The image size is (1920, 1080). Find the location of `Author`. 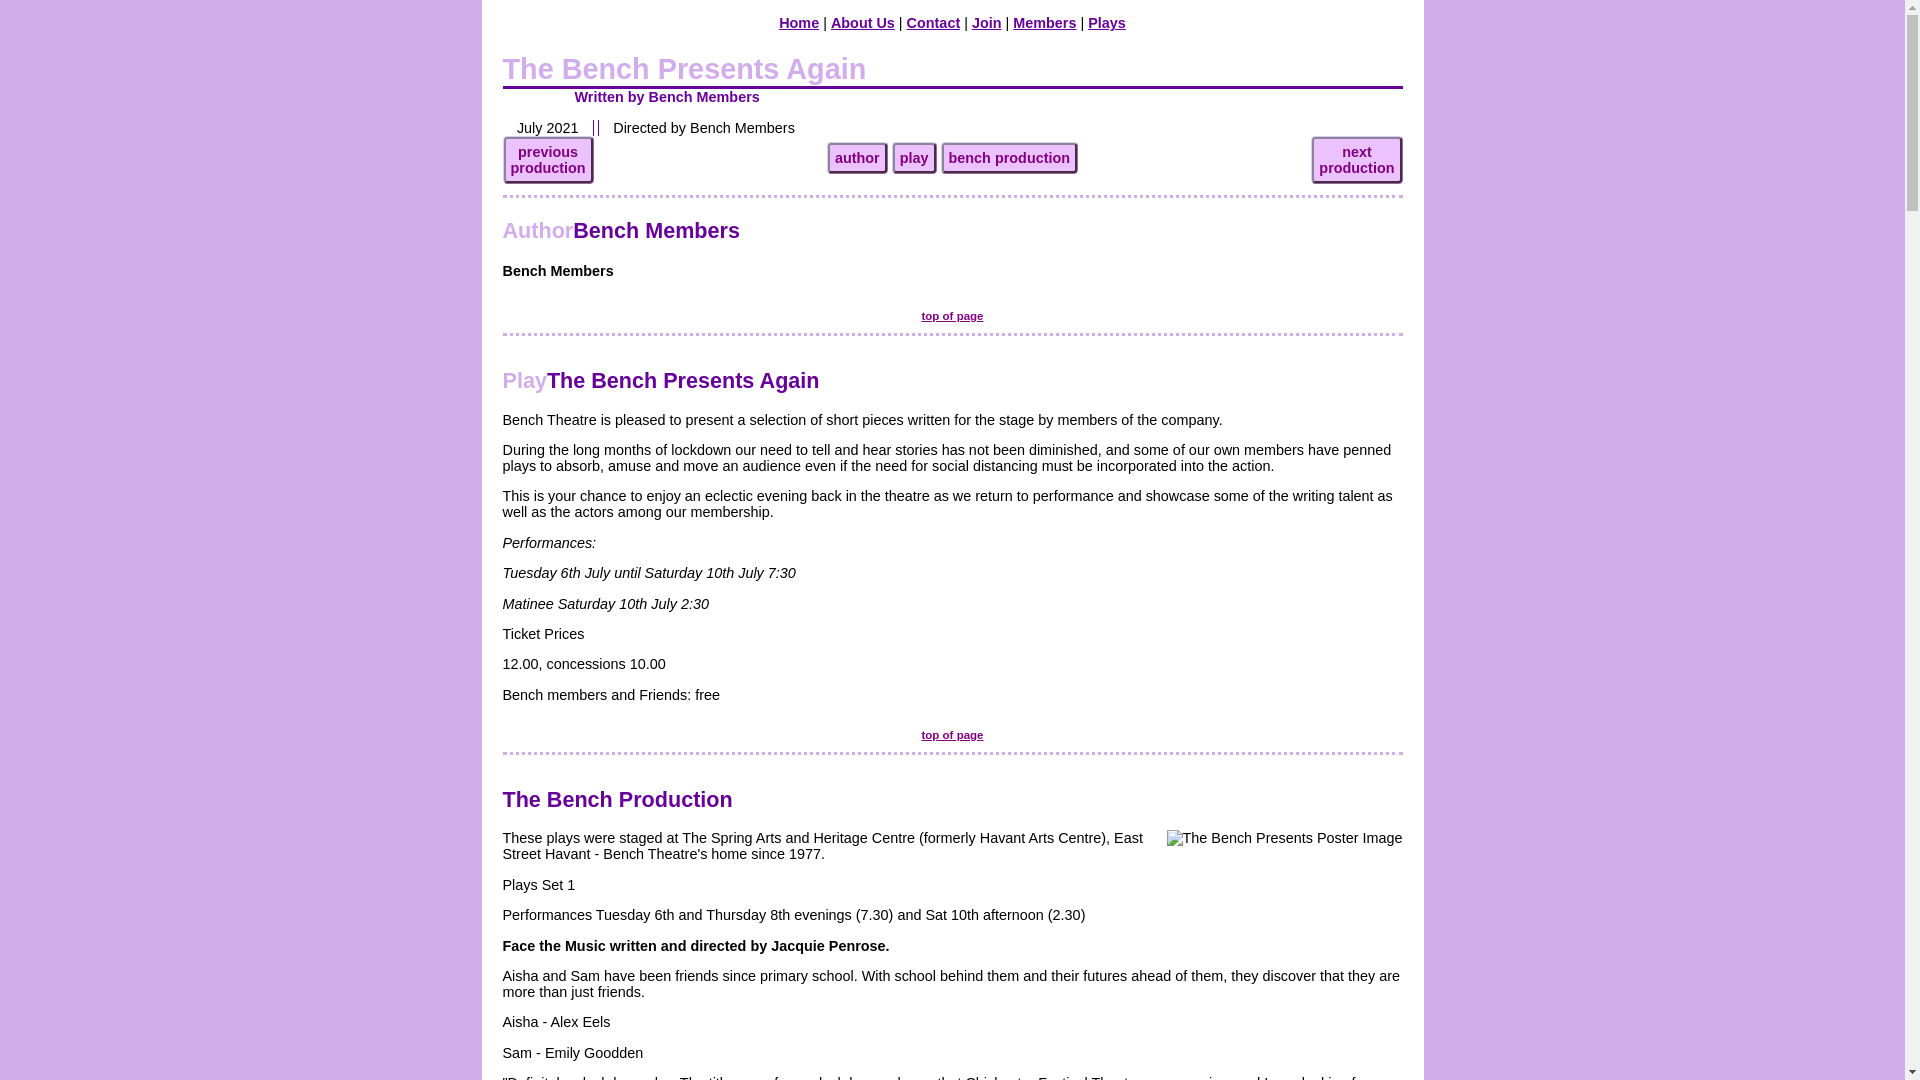

Author is located at coordinates (536, 230).